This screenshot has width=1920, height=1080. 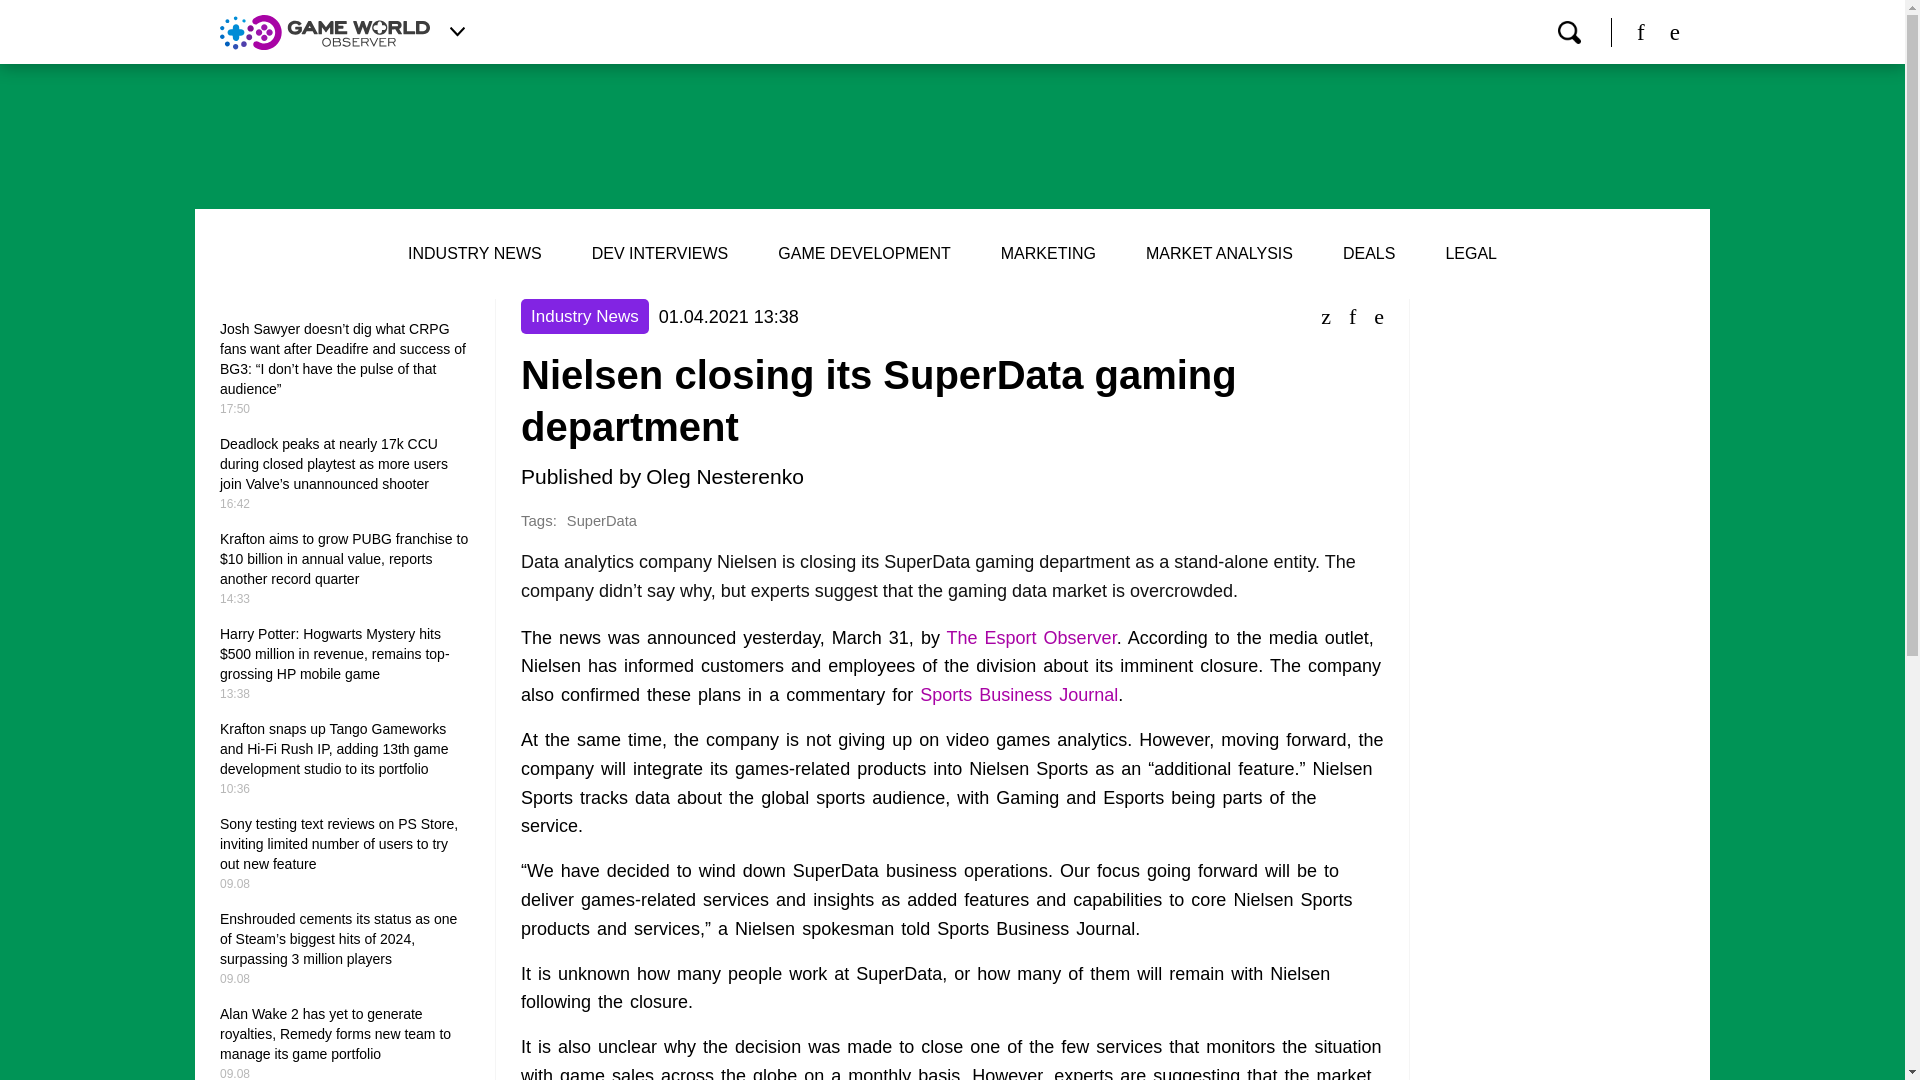 What do you see at coordinates (1219, 254) in the screenshot?
I see `MARKET ANALYSIS` at bounding box center [1219, 254].